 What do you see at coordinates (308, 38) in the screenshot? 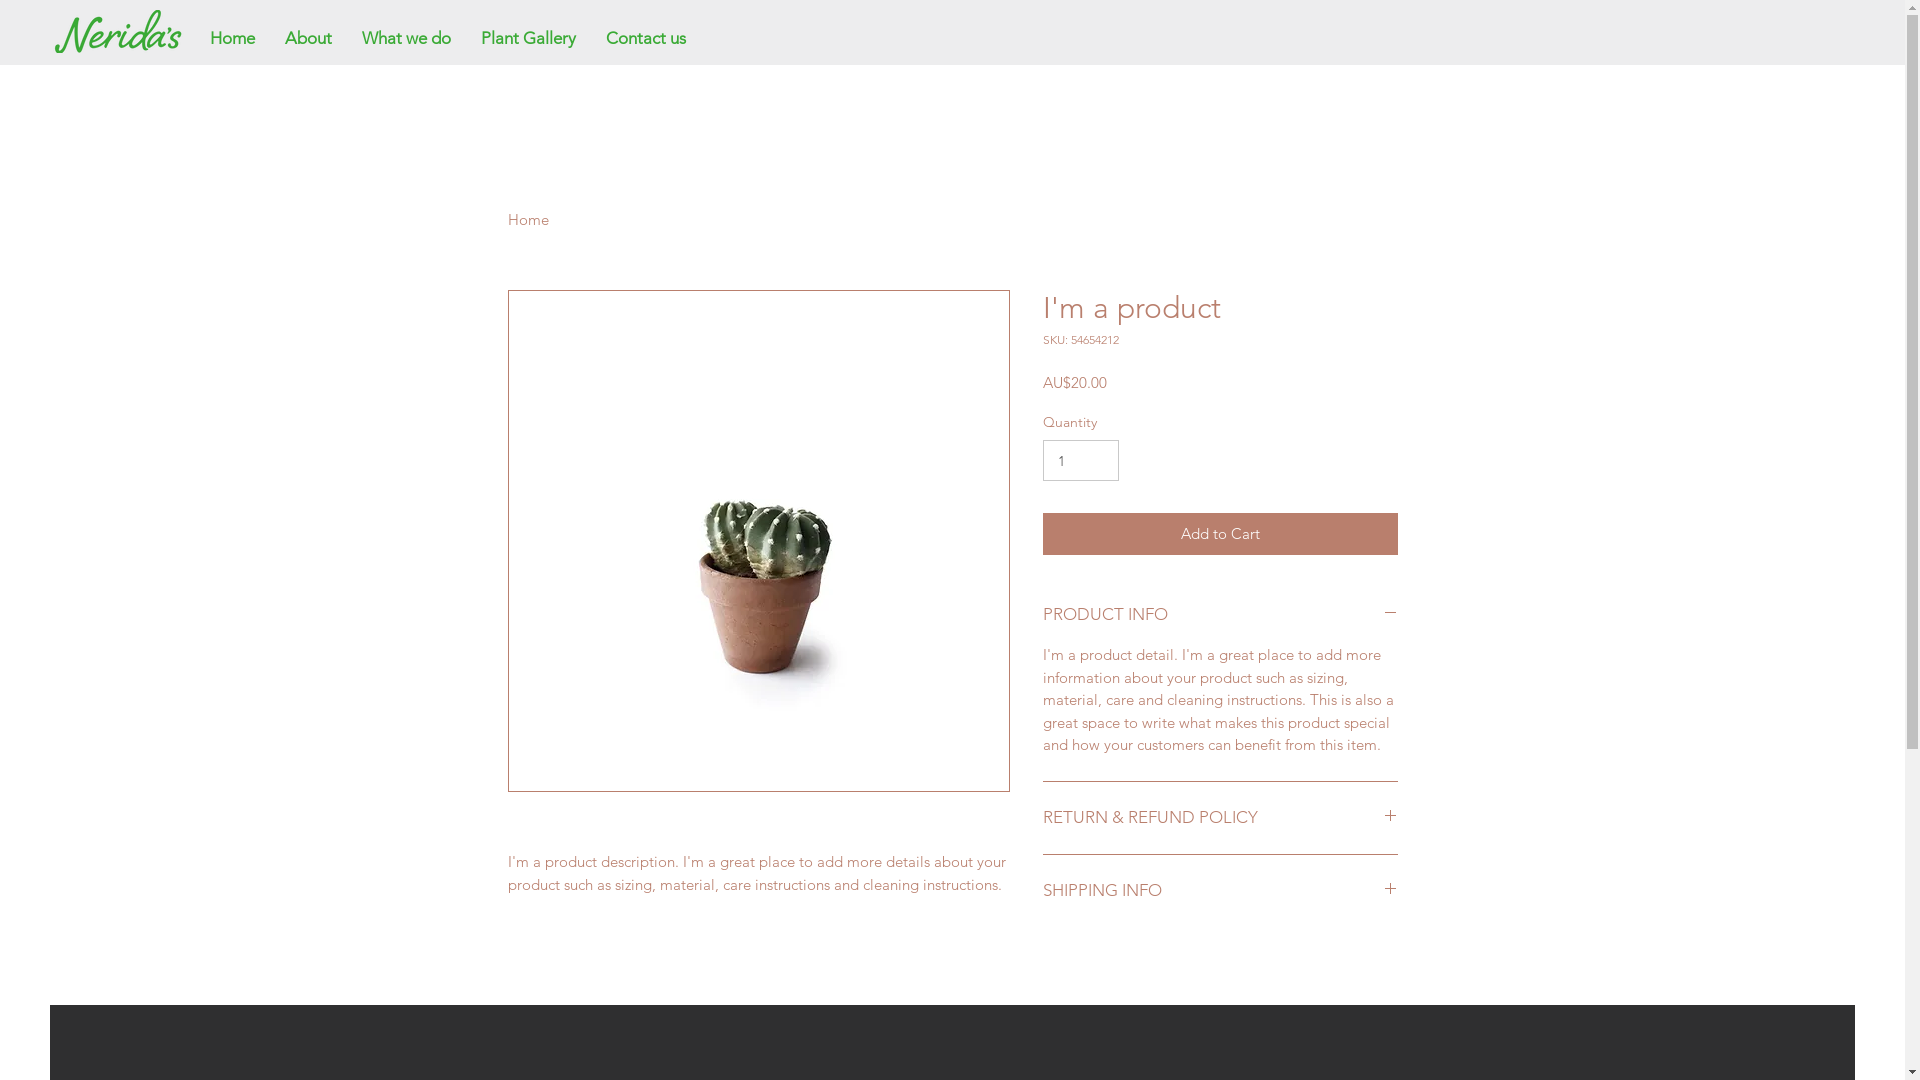
I see `About` at bounding box center [308, 38].